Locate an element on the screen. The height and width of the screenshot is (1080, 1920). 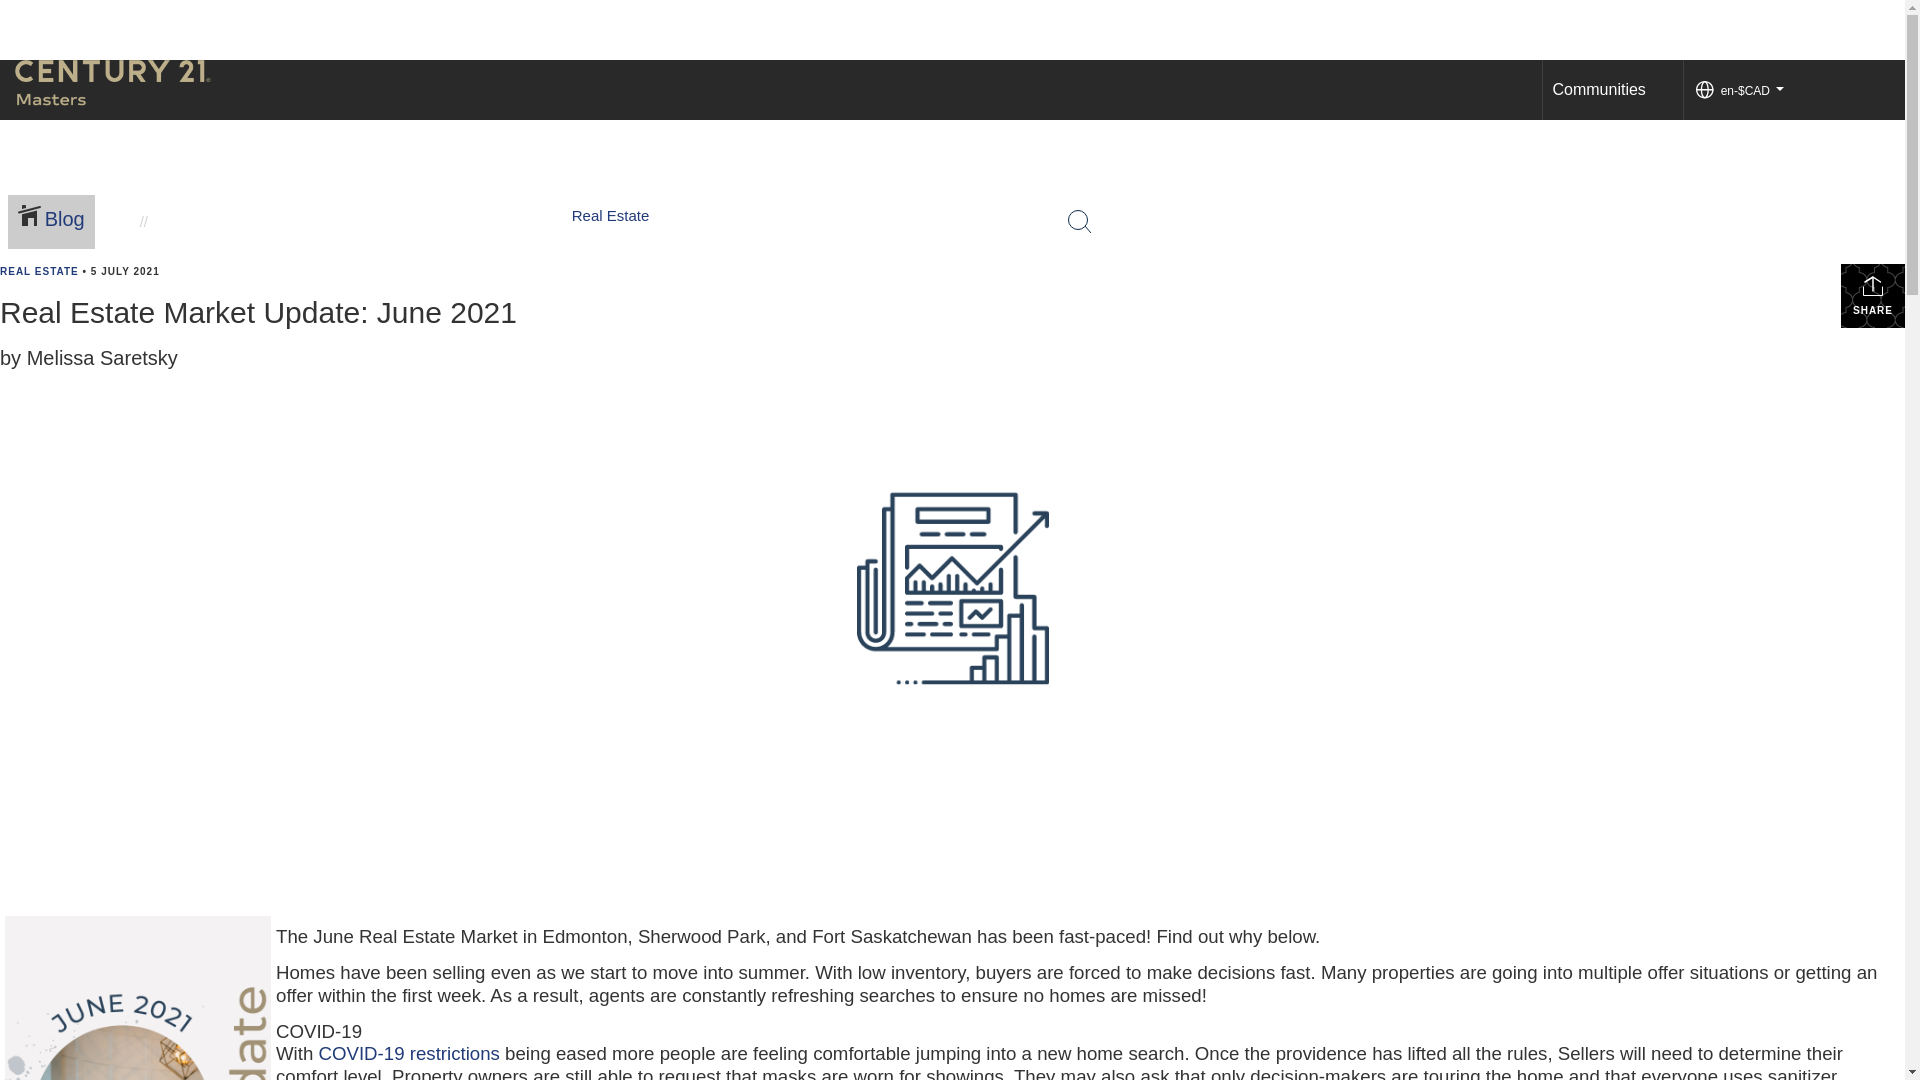
Buying is located at coordinates (1305, 196).